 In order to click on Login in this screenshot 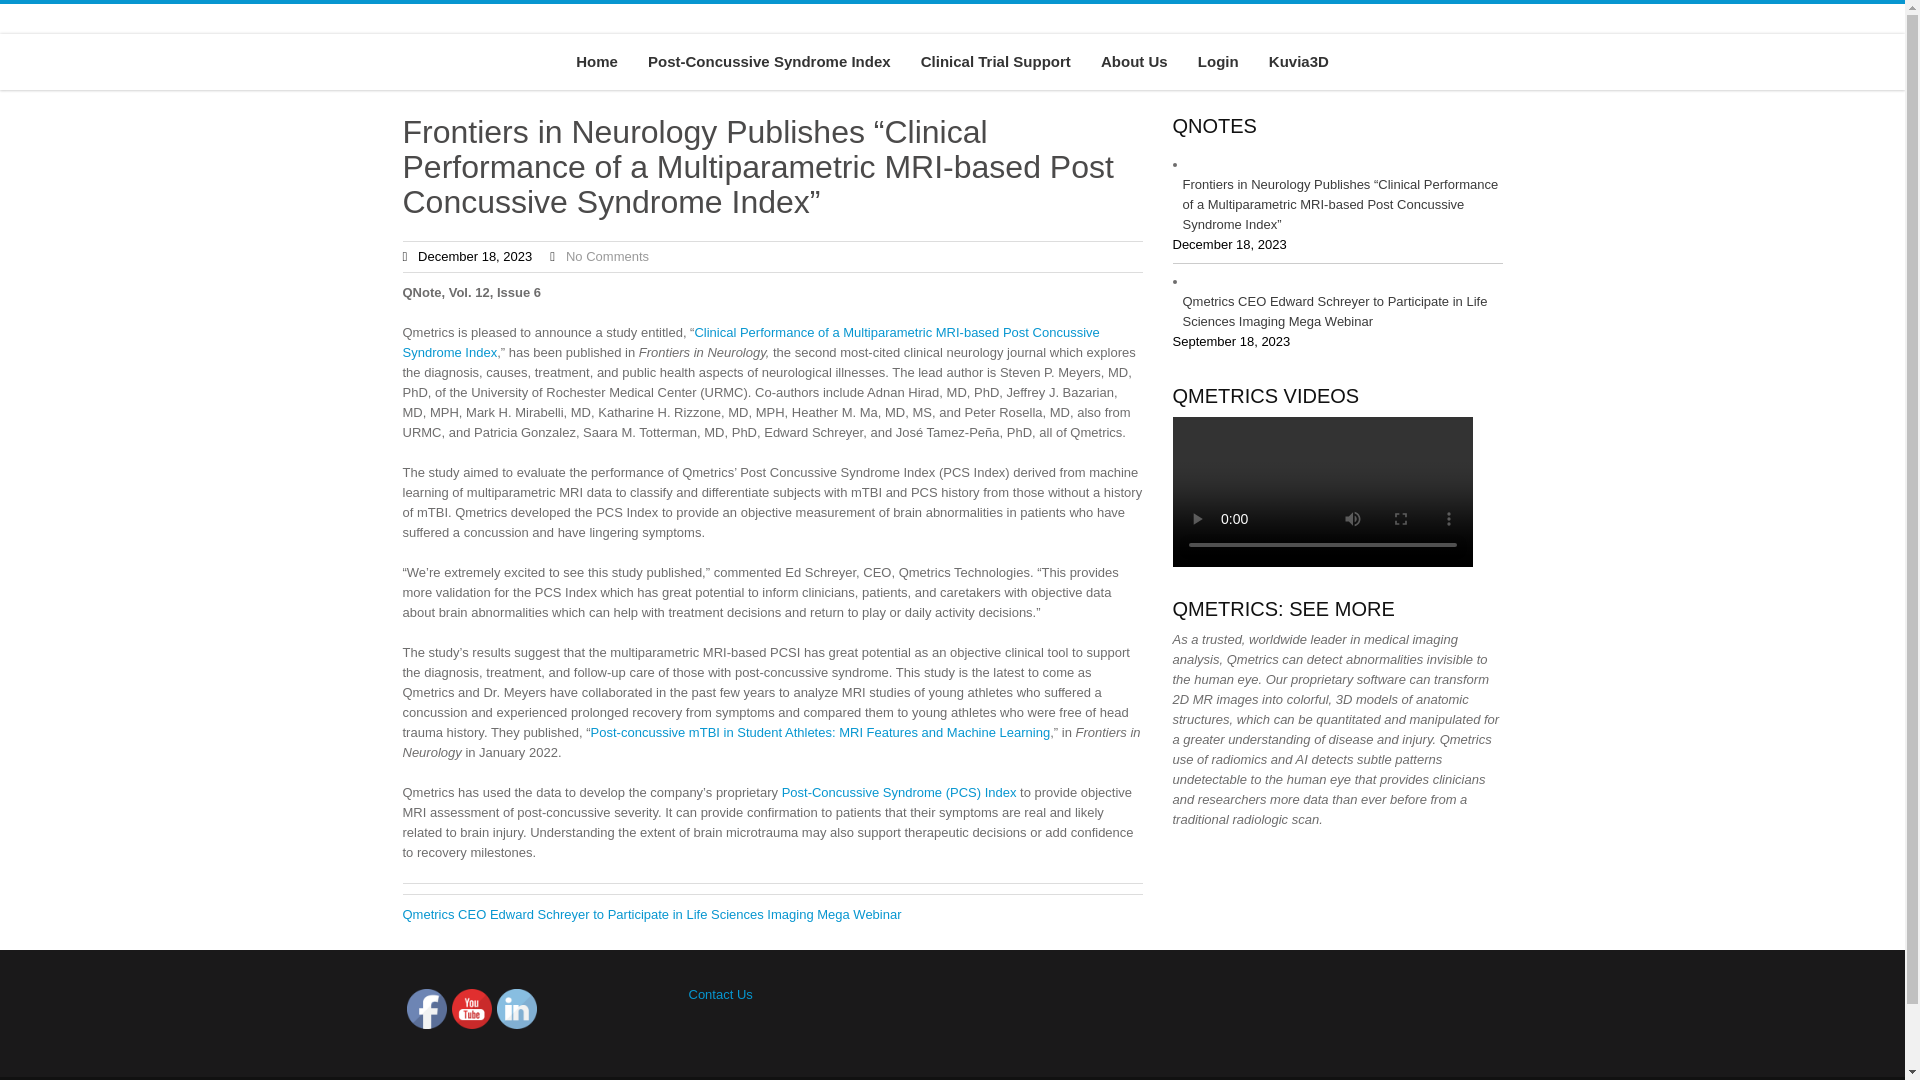, I will do `click(1218, 61)`.